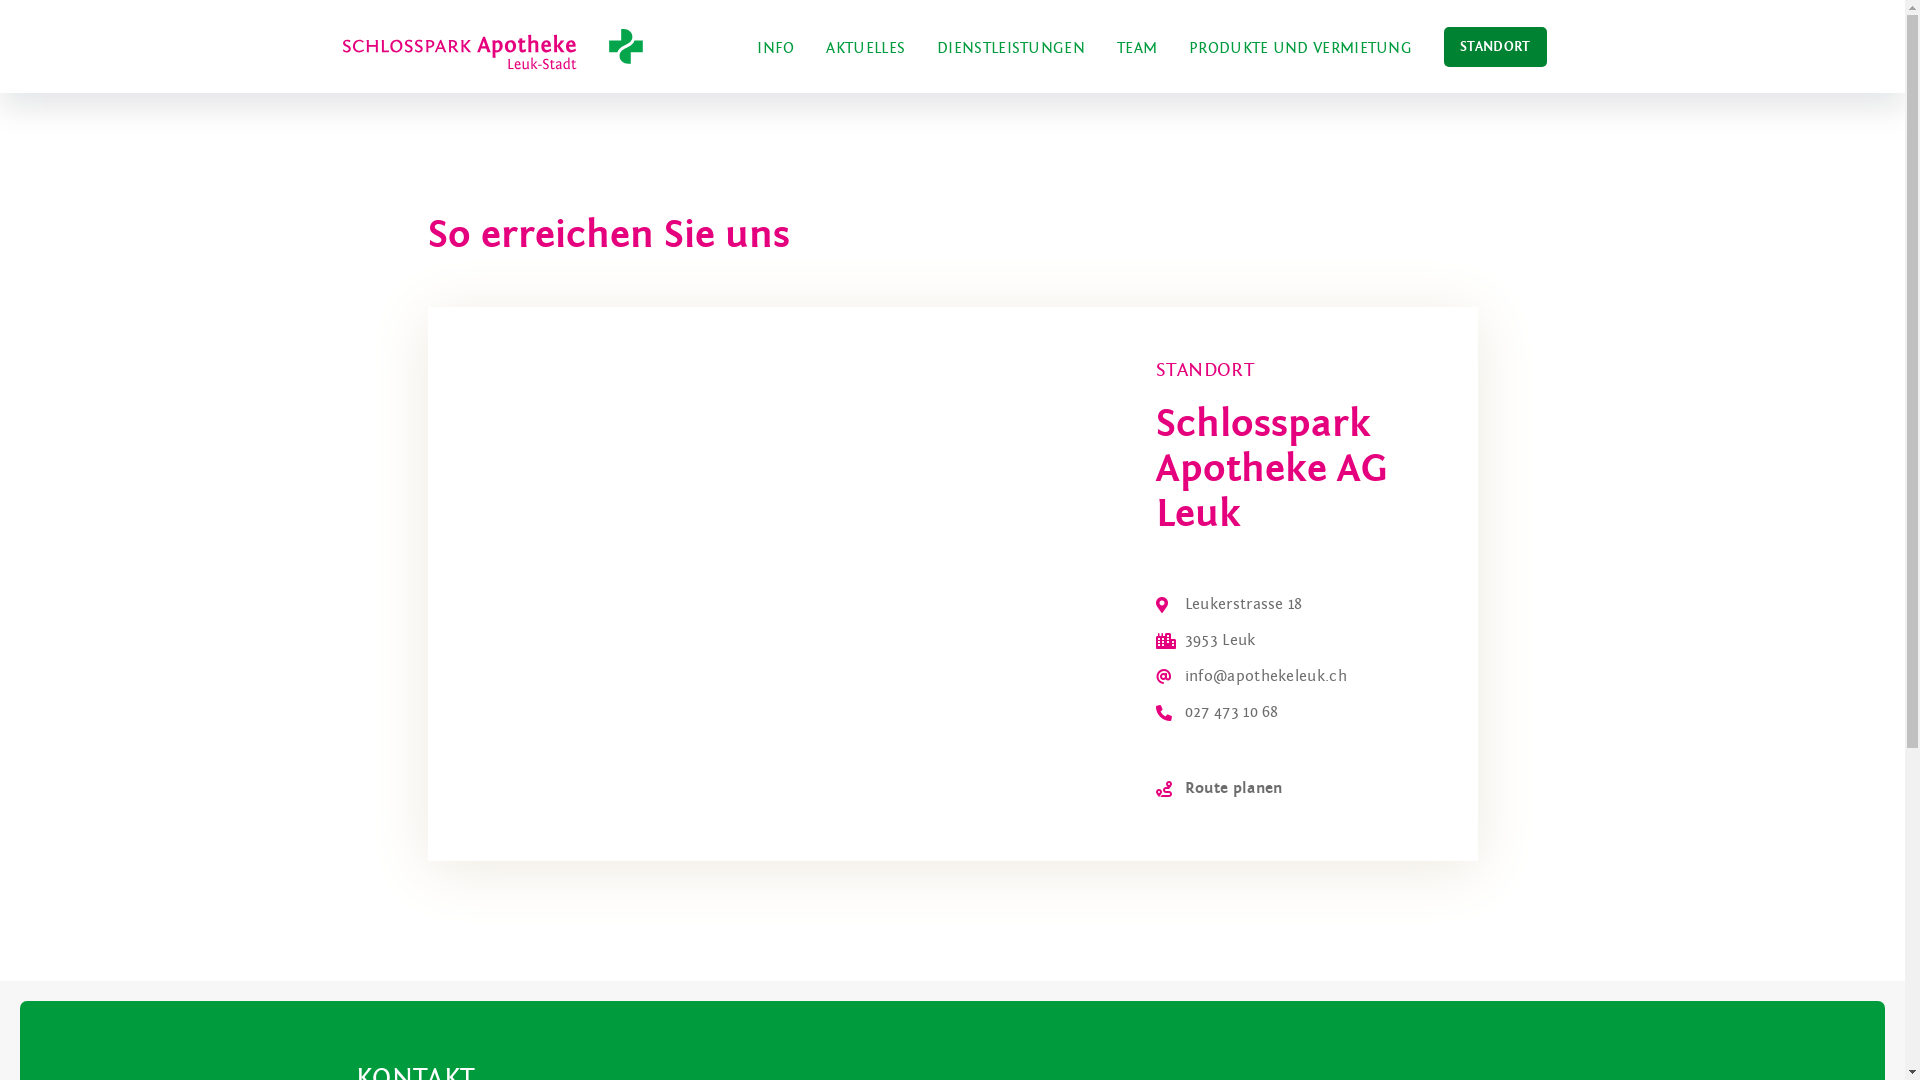 This screenshot has width=1920, height=1080. I want to click on 027 473 10 68, so click(1232, 711).